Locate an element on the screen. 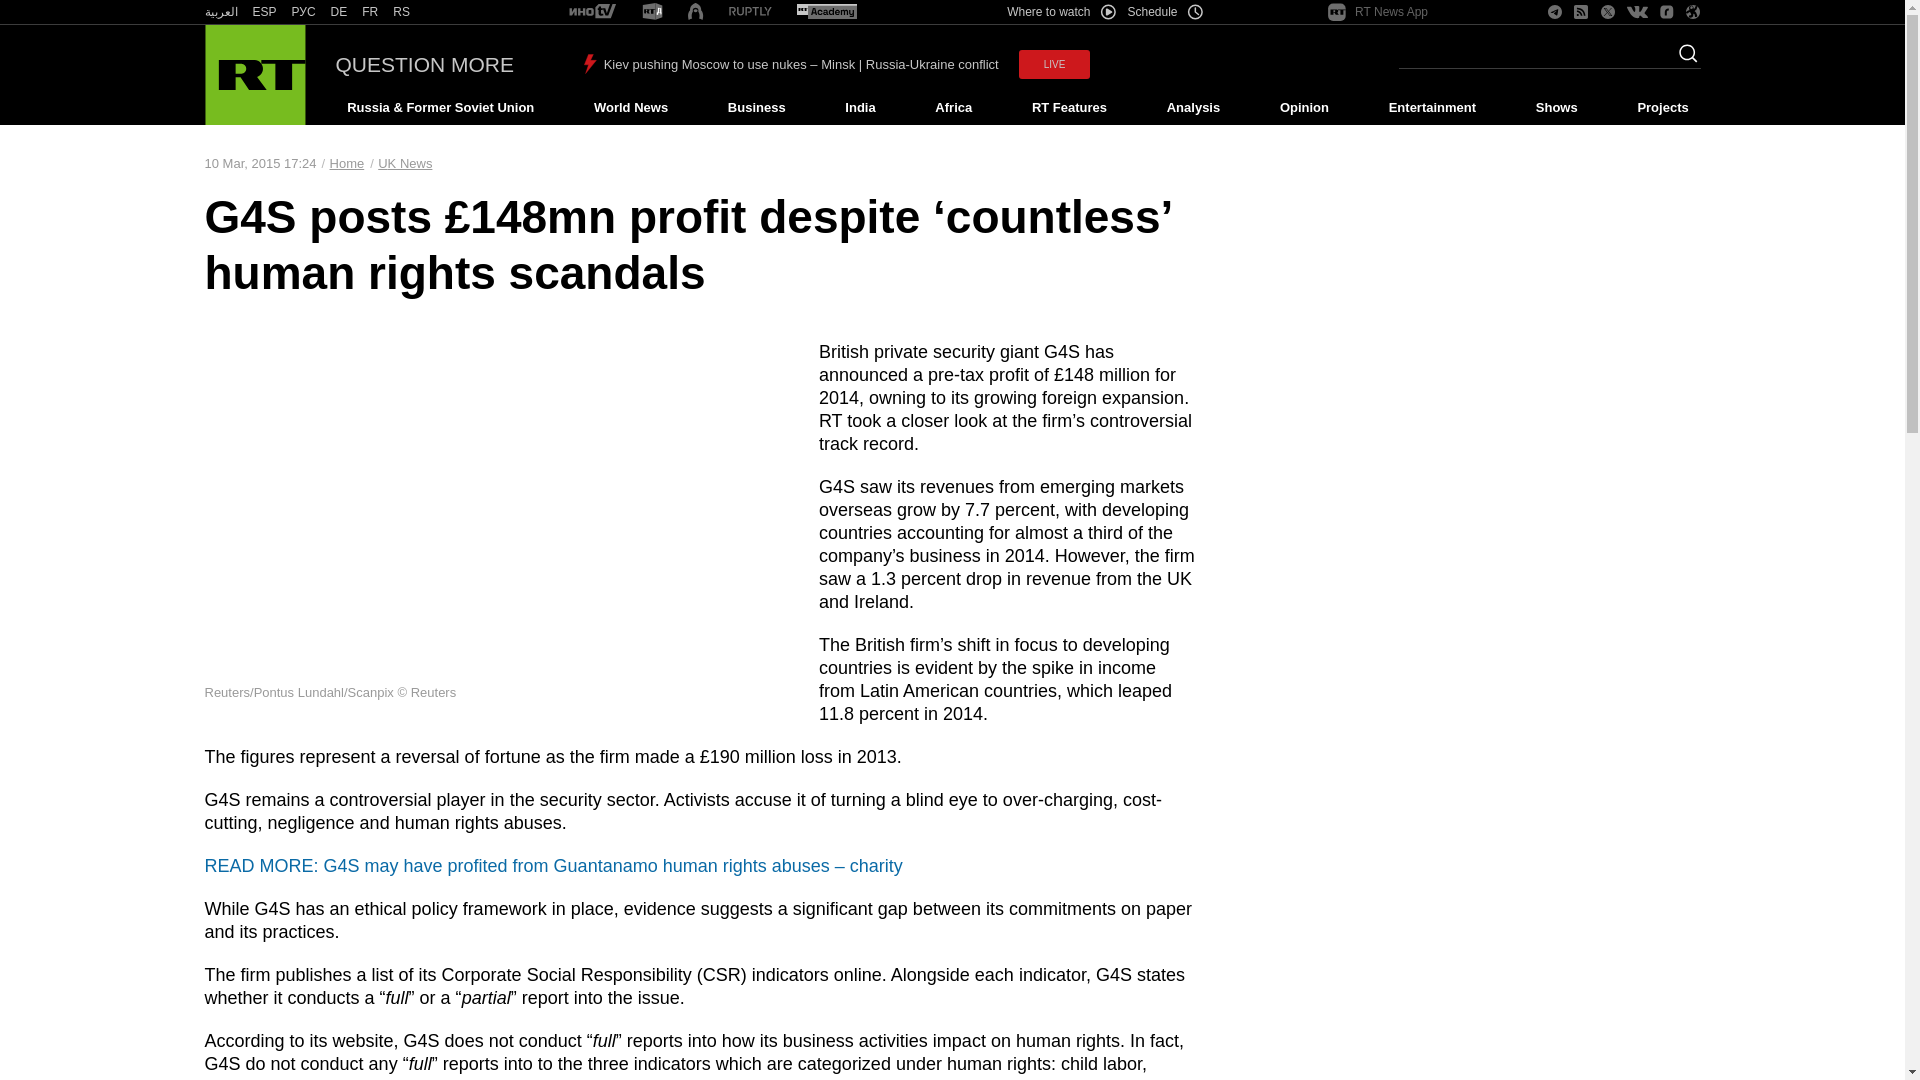 This screenshot has width=1920, height=1080. RT  is located at coordinates (338, 12).